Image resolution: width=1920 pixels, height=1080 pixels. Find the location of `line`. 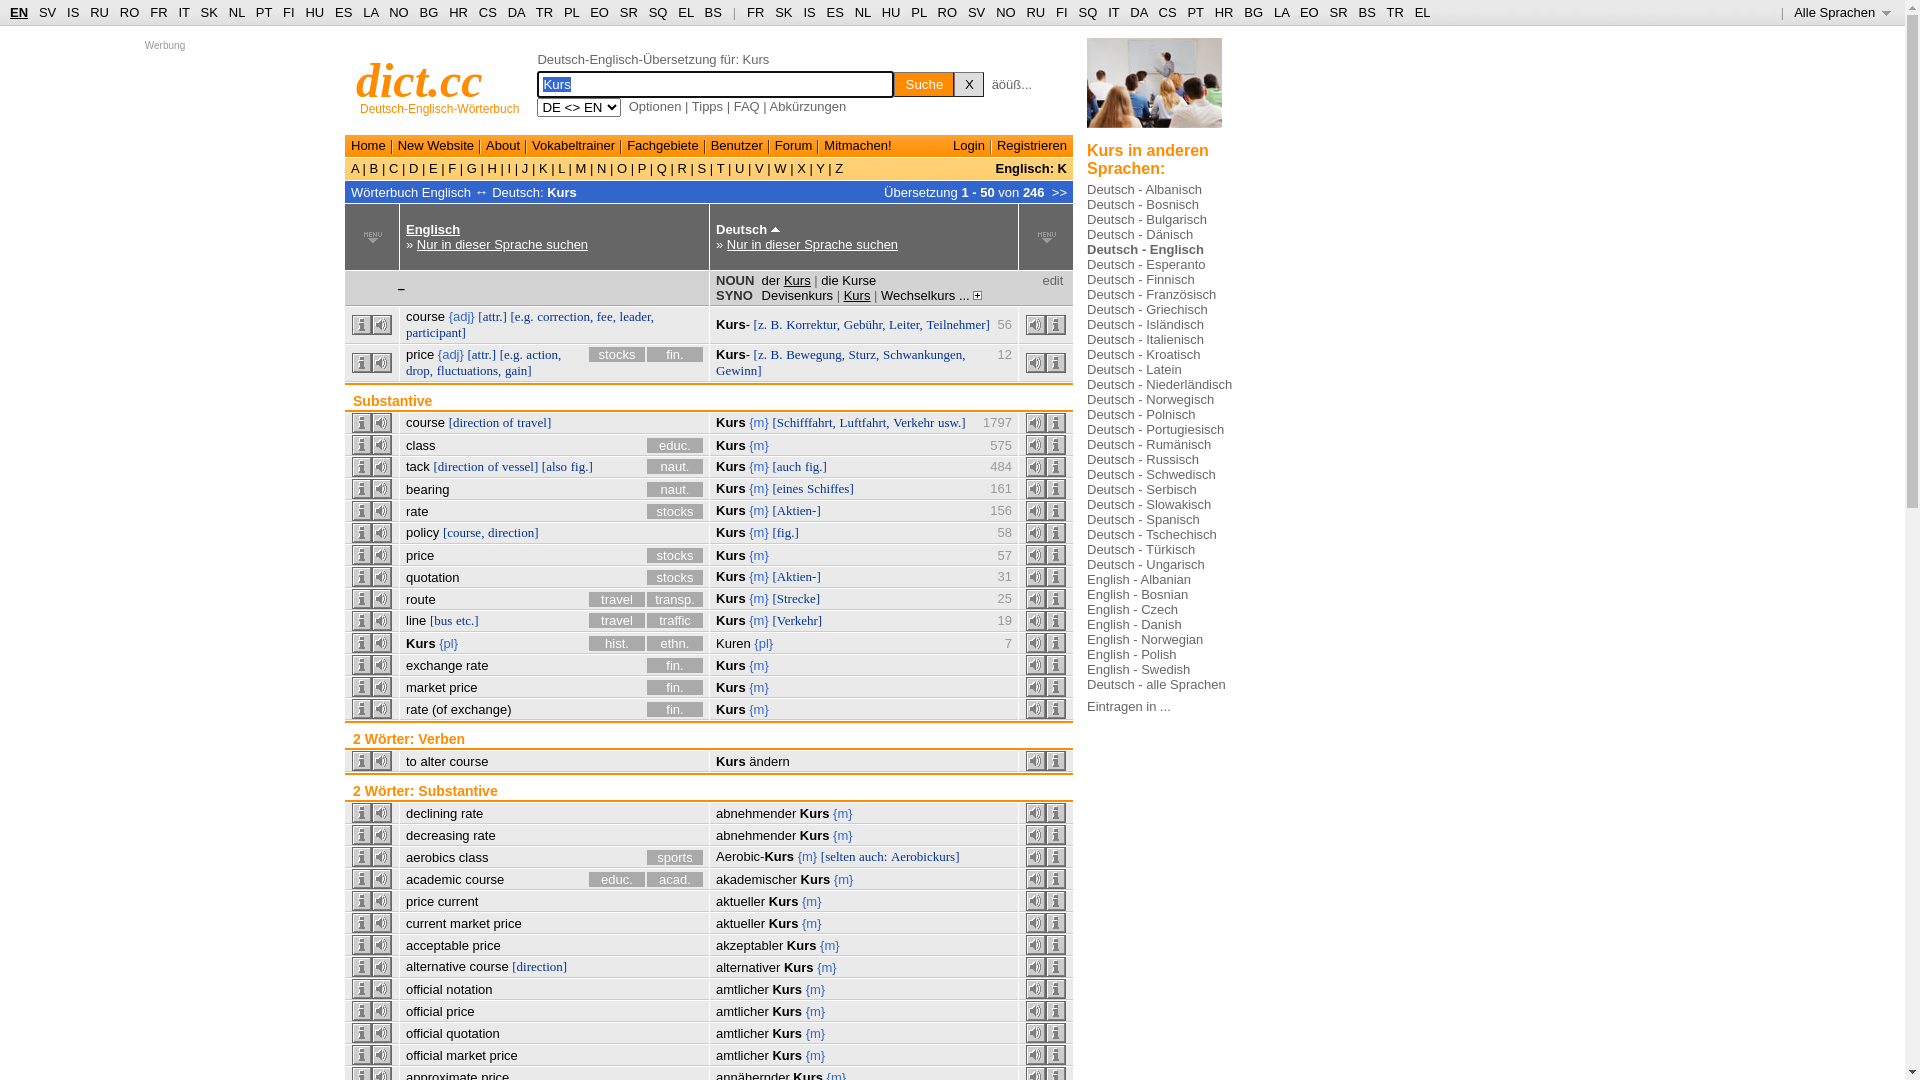

line is located at coordinates (416, 620).